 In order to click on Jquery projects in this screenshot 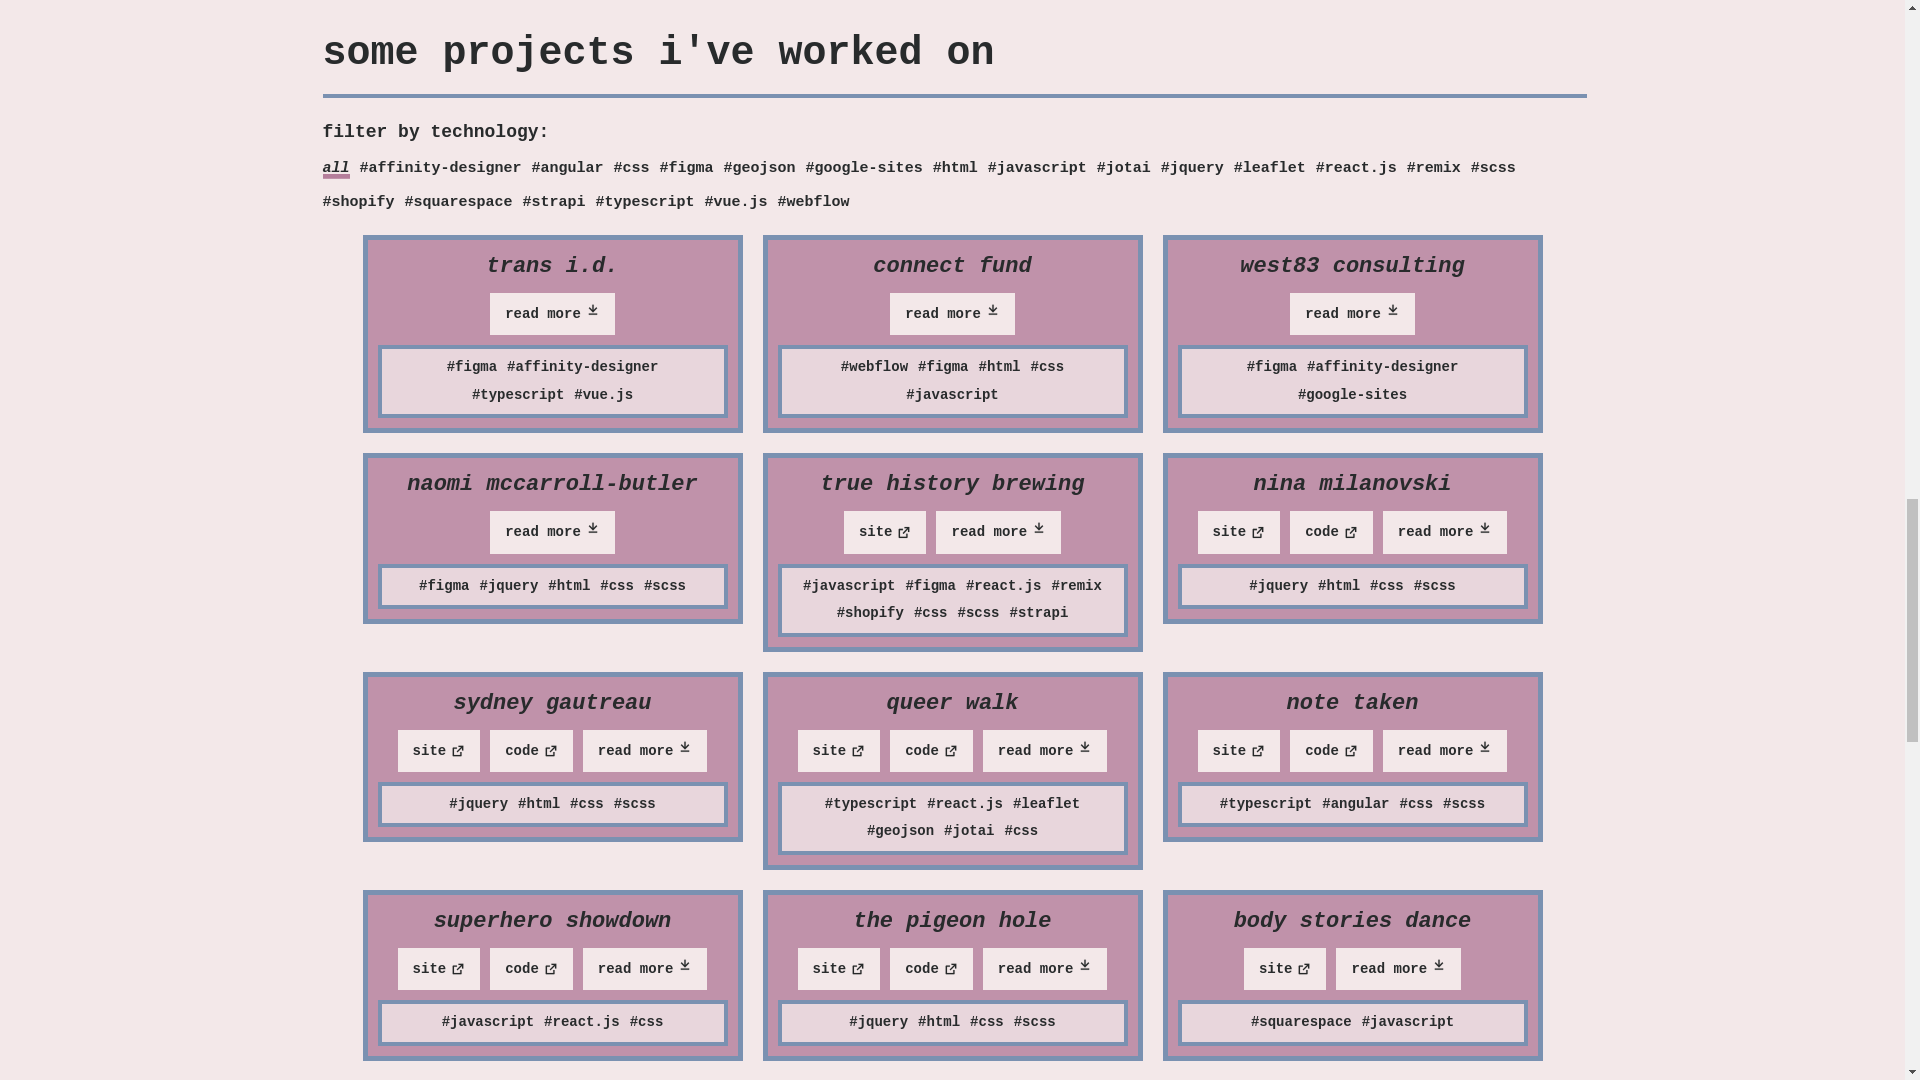, I will do `click(1192, 168)`.